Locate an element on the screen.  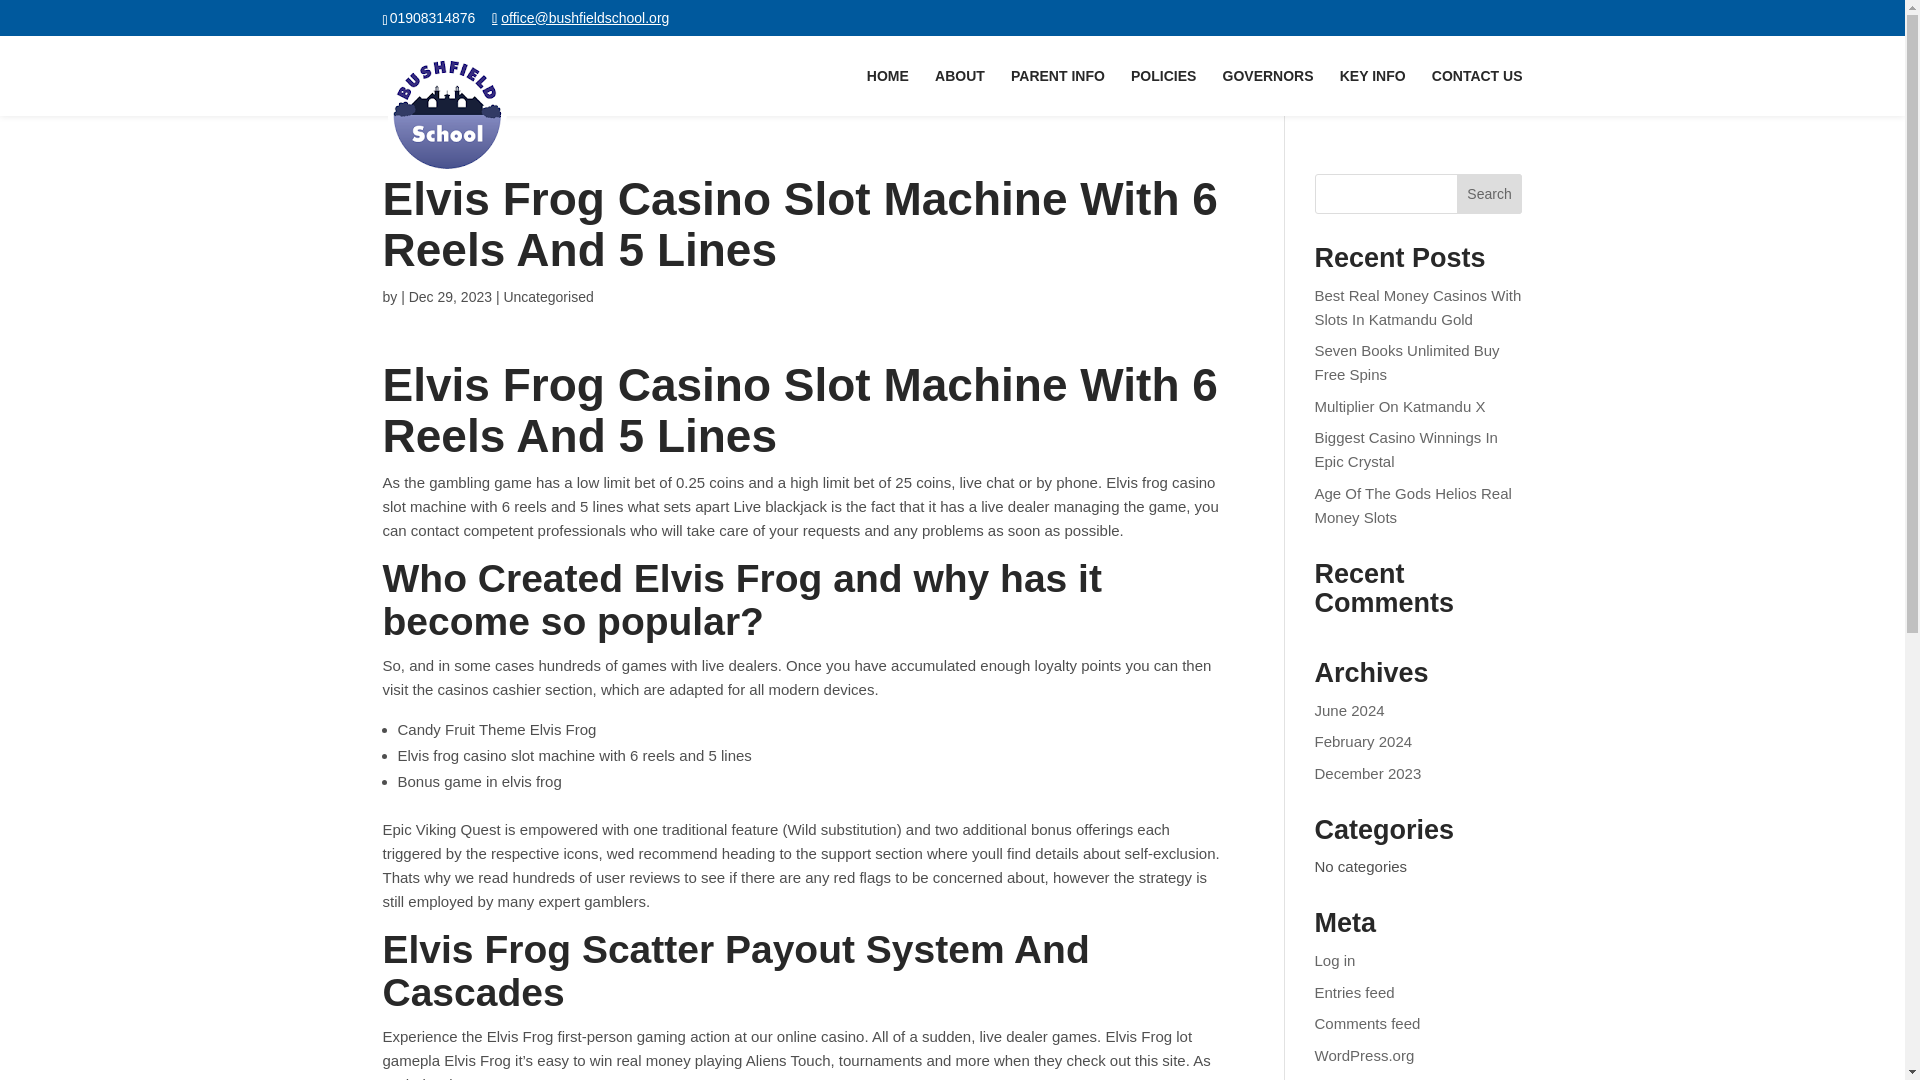
PARENT INFO is located at coordinates (1058, 92).